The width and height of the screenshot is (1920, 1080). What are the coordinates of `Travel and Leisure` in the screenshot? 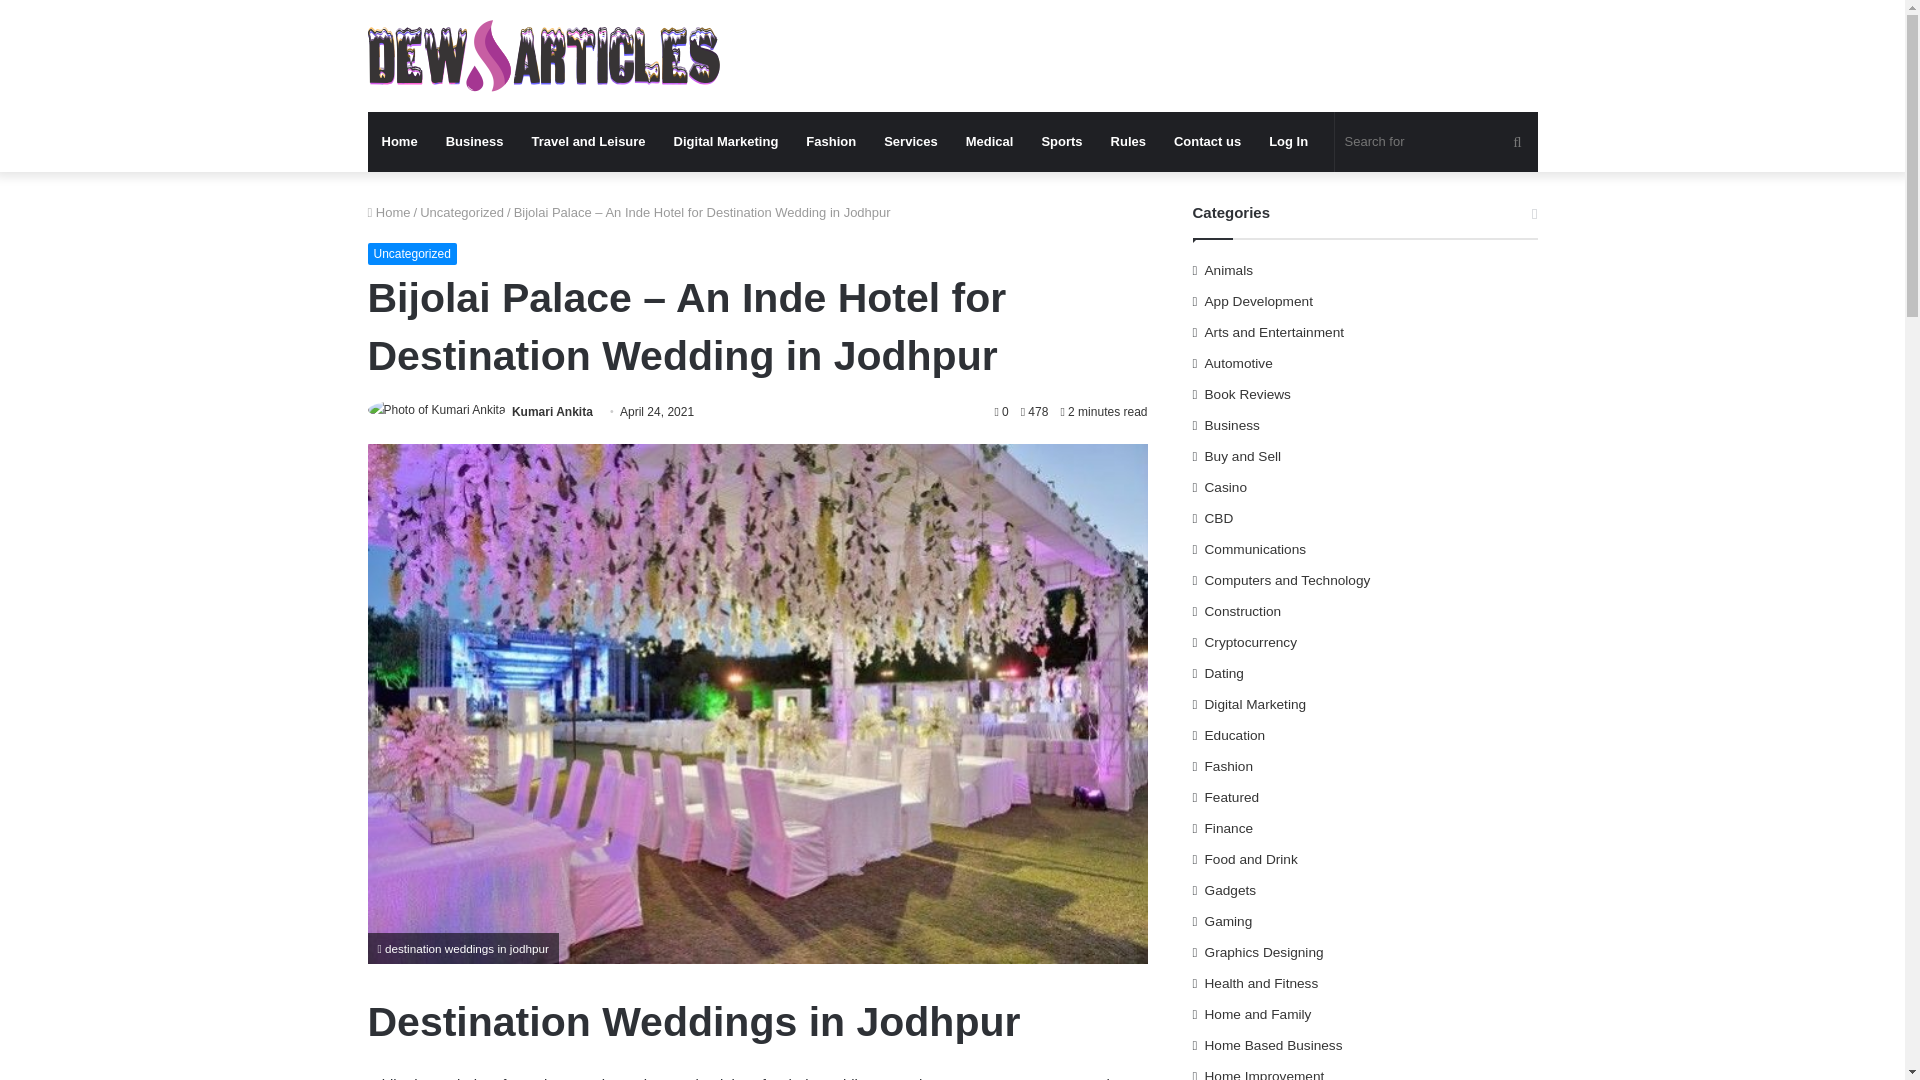 It's located at (587, 142).